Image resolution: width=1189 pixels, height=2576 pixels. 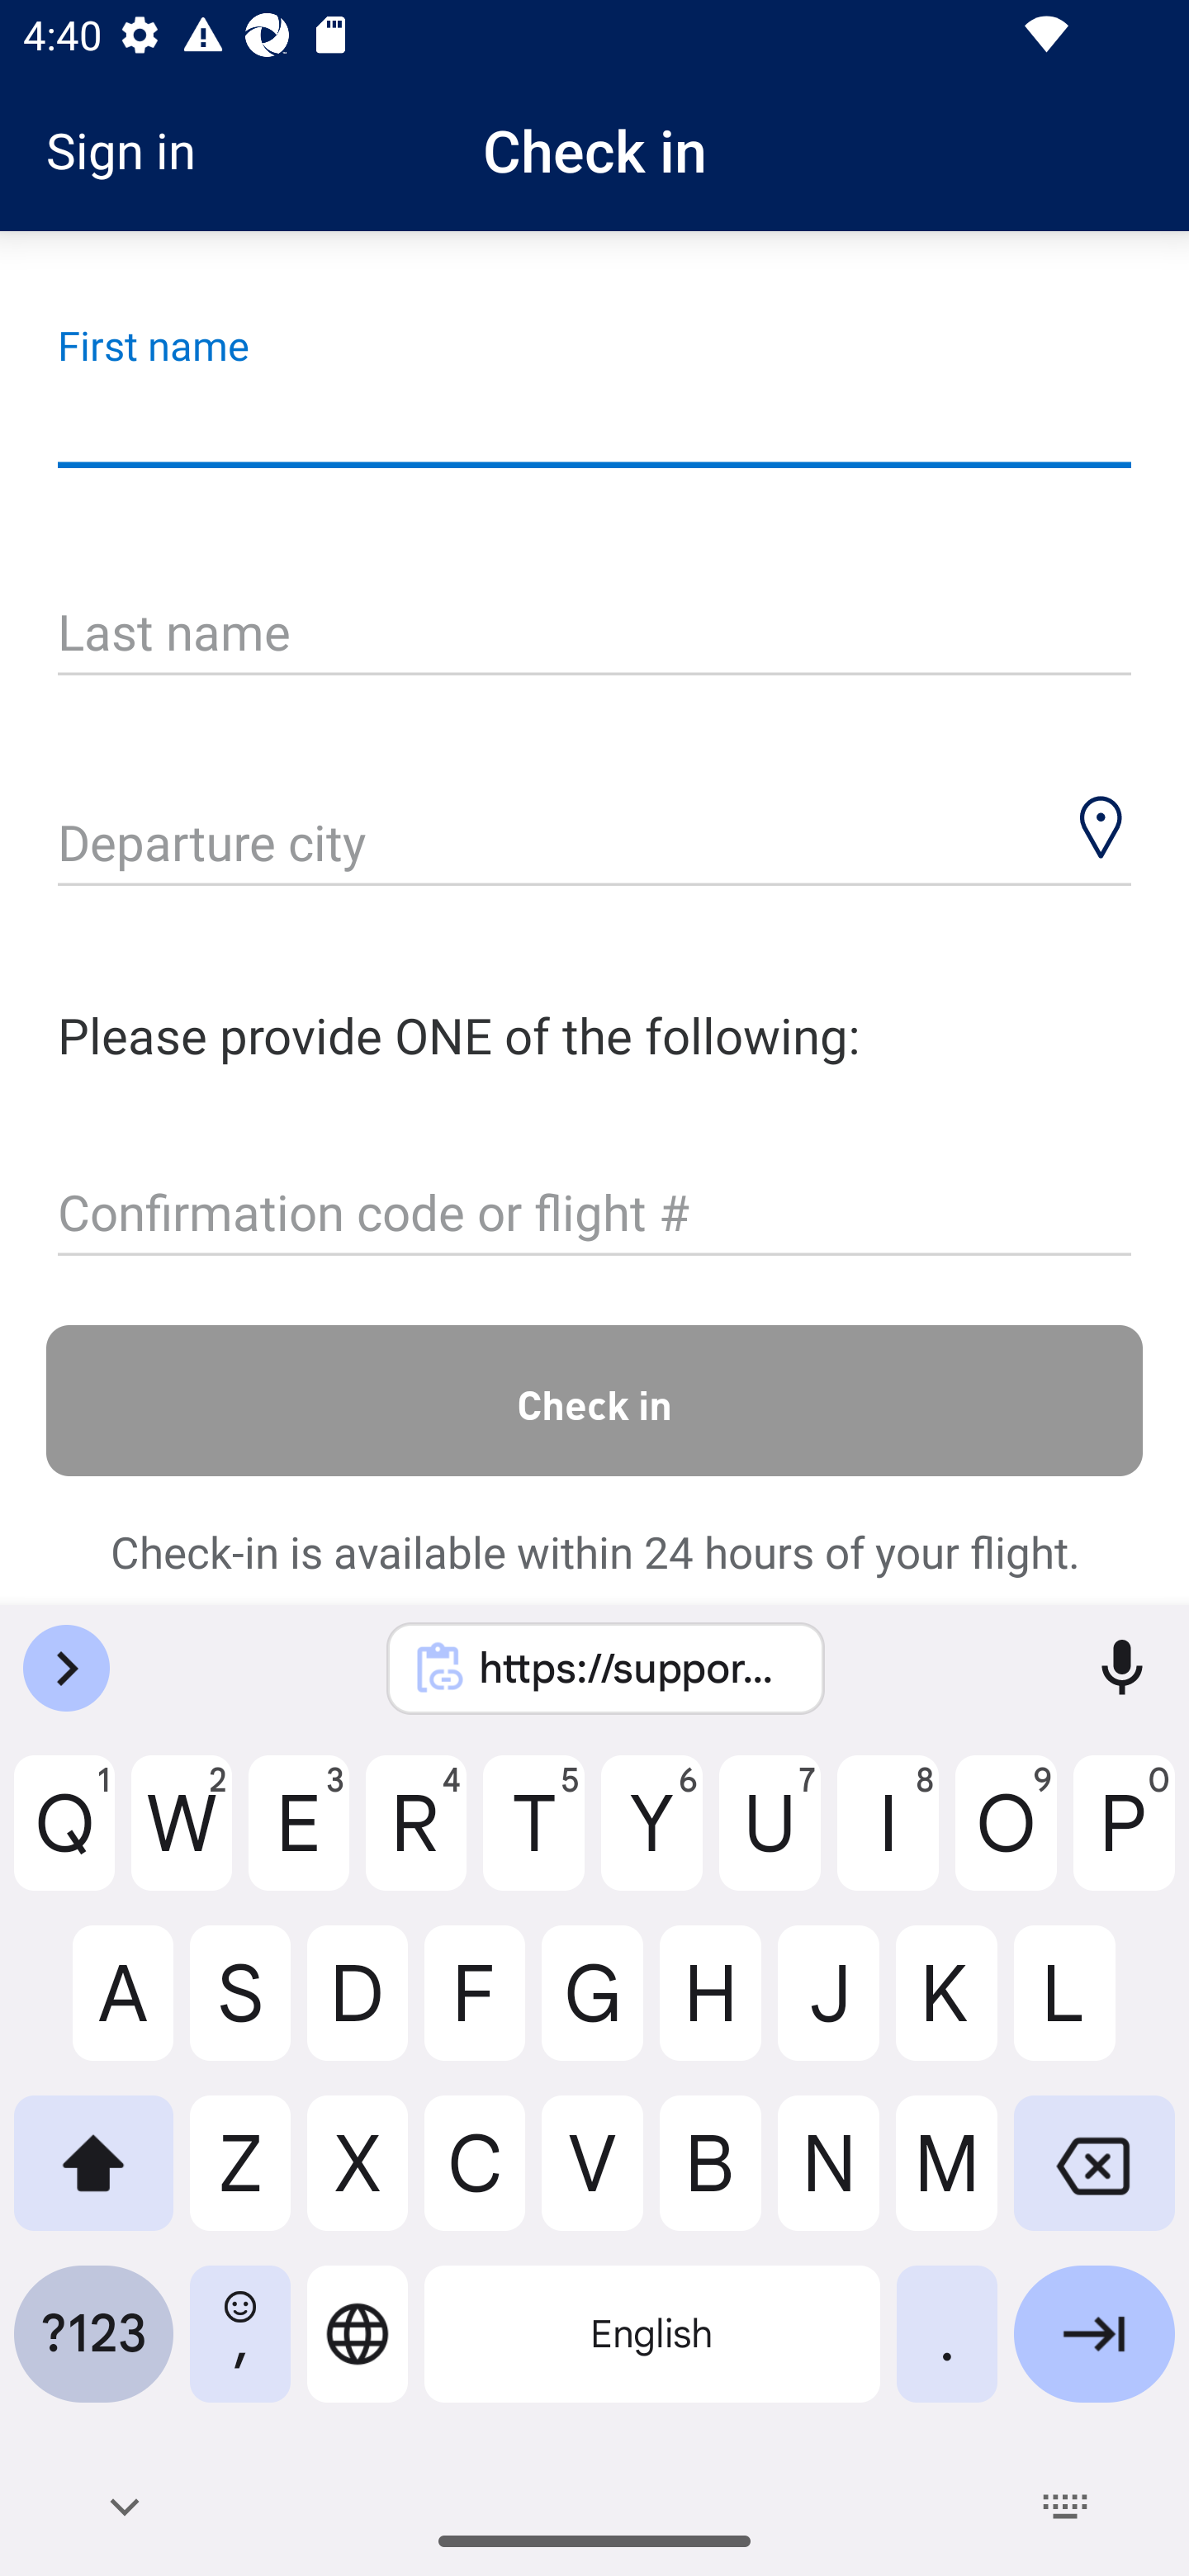 I want to click on Sign in, so click(x=132, y=150).